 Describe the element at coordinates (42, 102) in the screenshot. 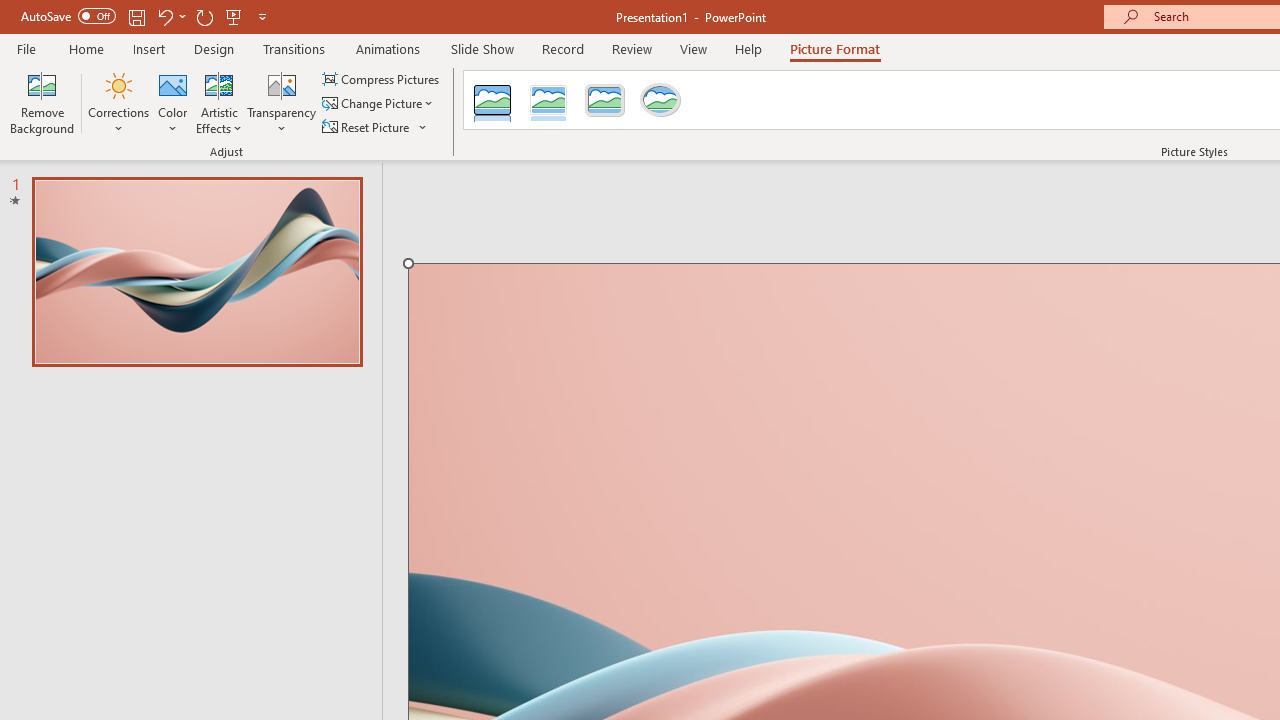

I see `Remove Background` at that location.